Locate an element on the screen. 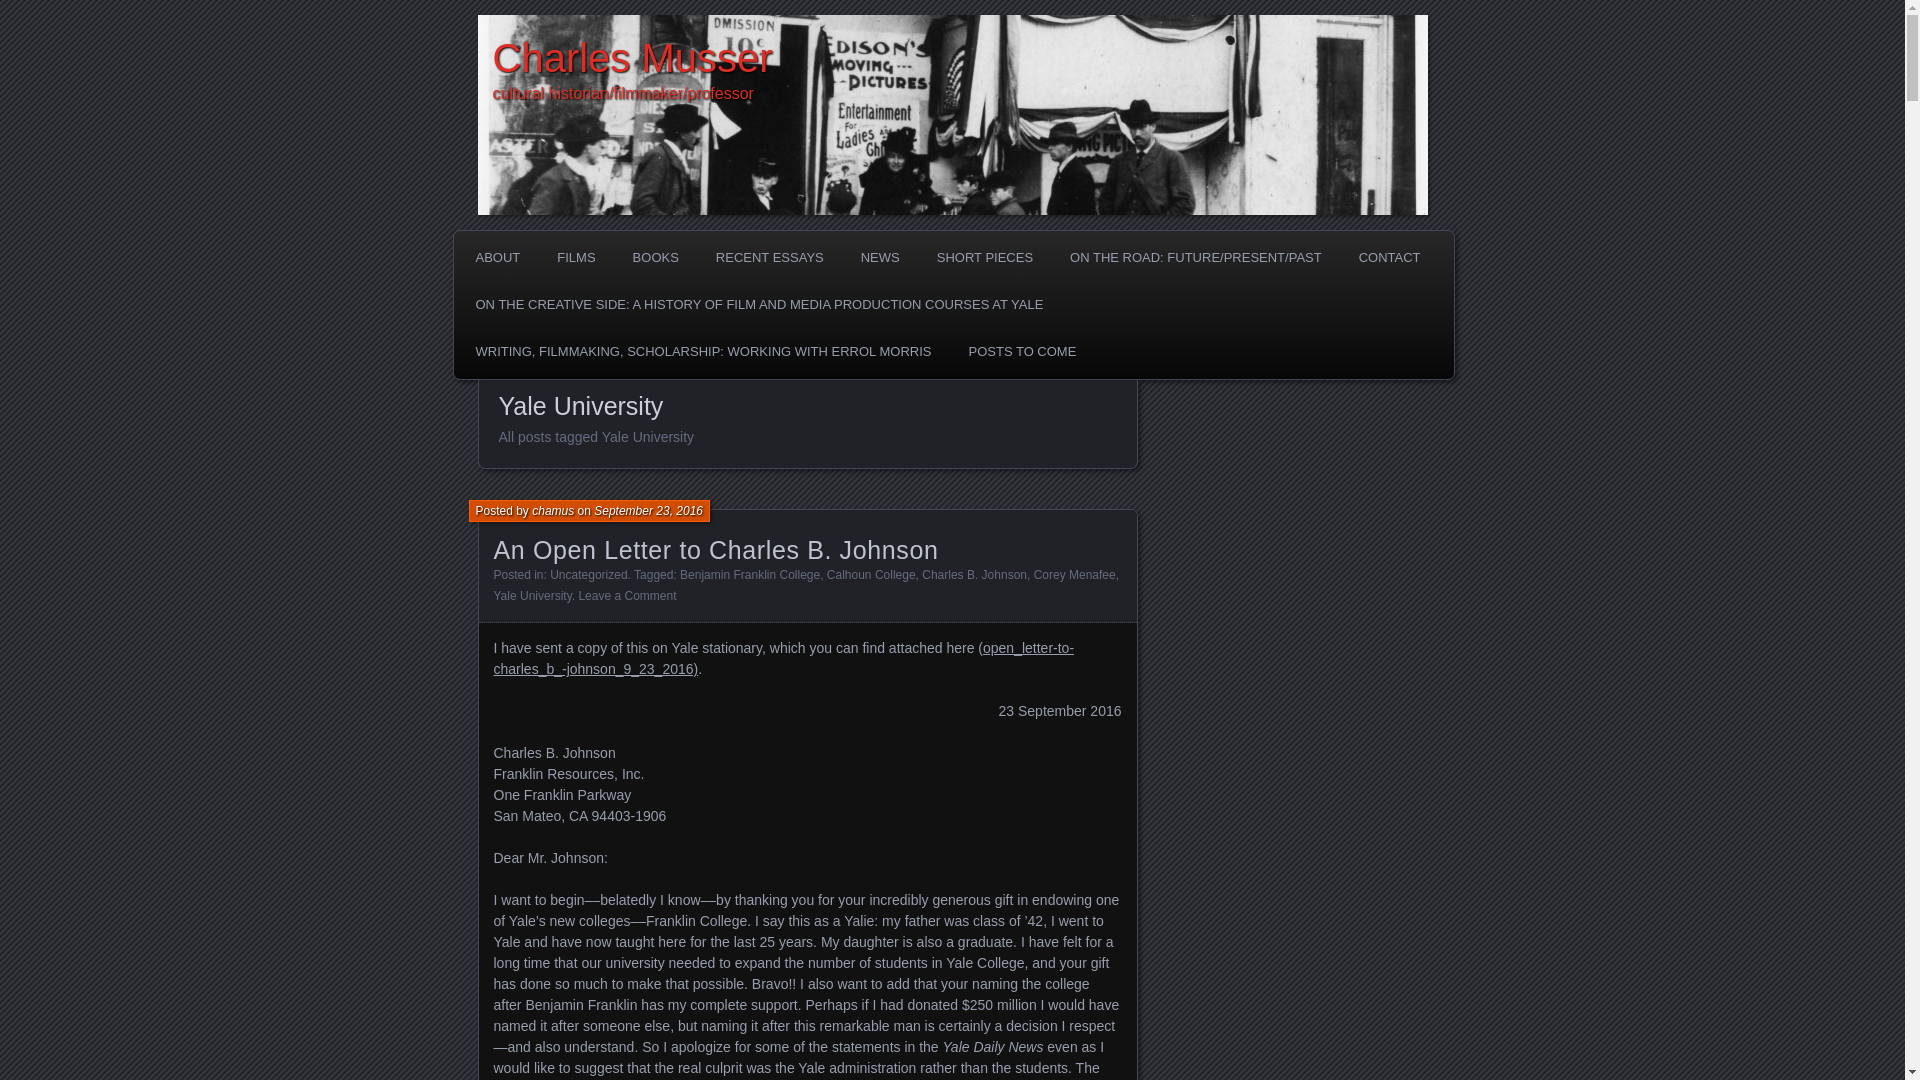 The image size is (1920, 1080). chamus is located at coordinates (552, 511).